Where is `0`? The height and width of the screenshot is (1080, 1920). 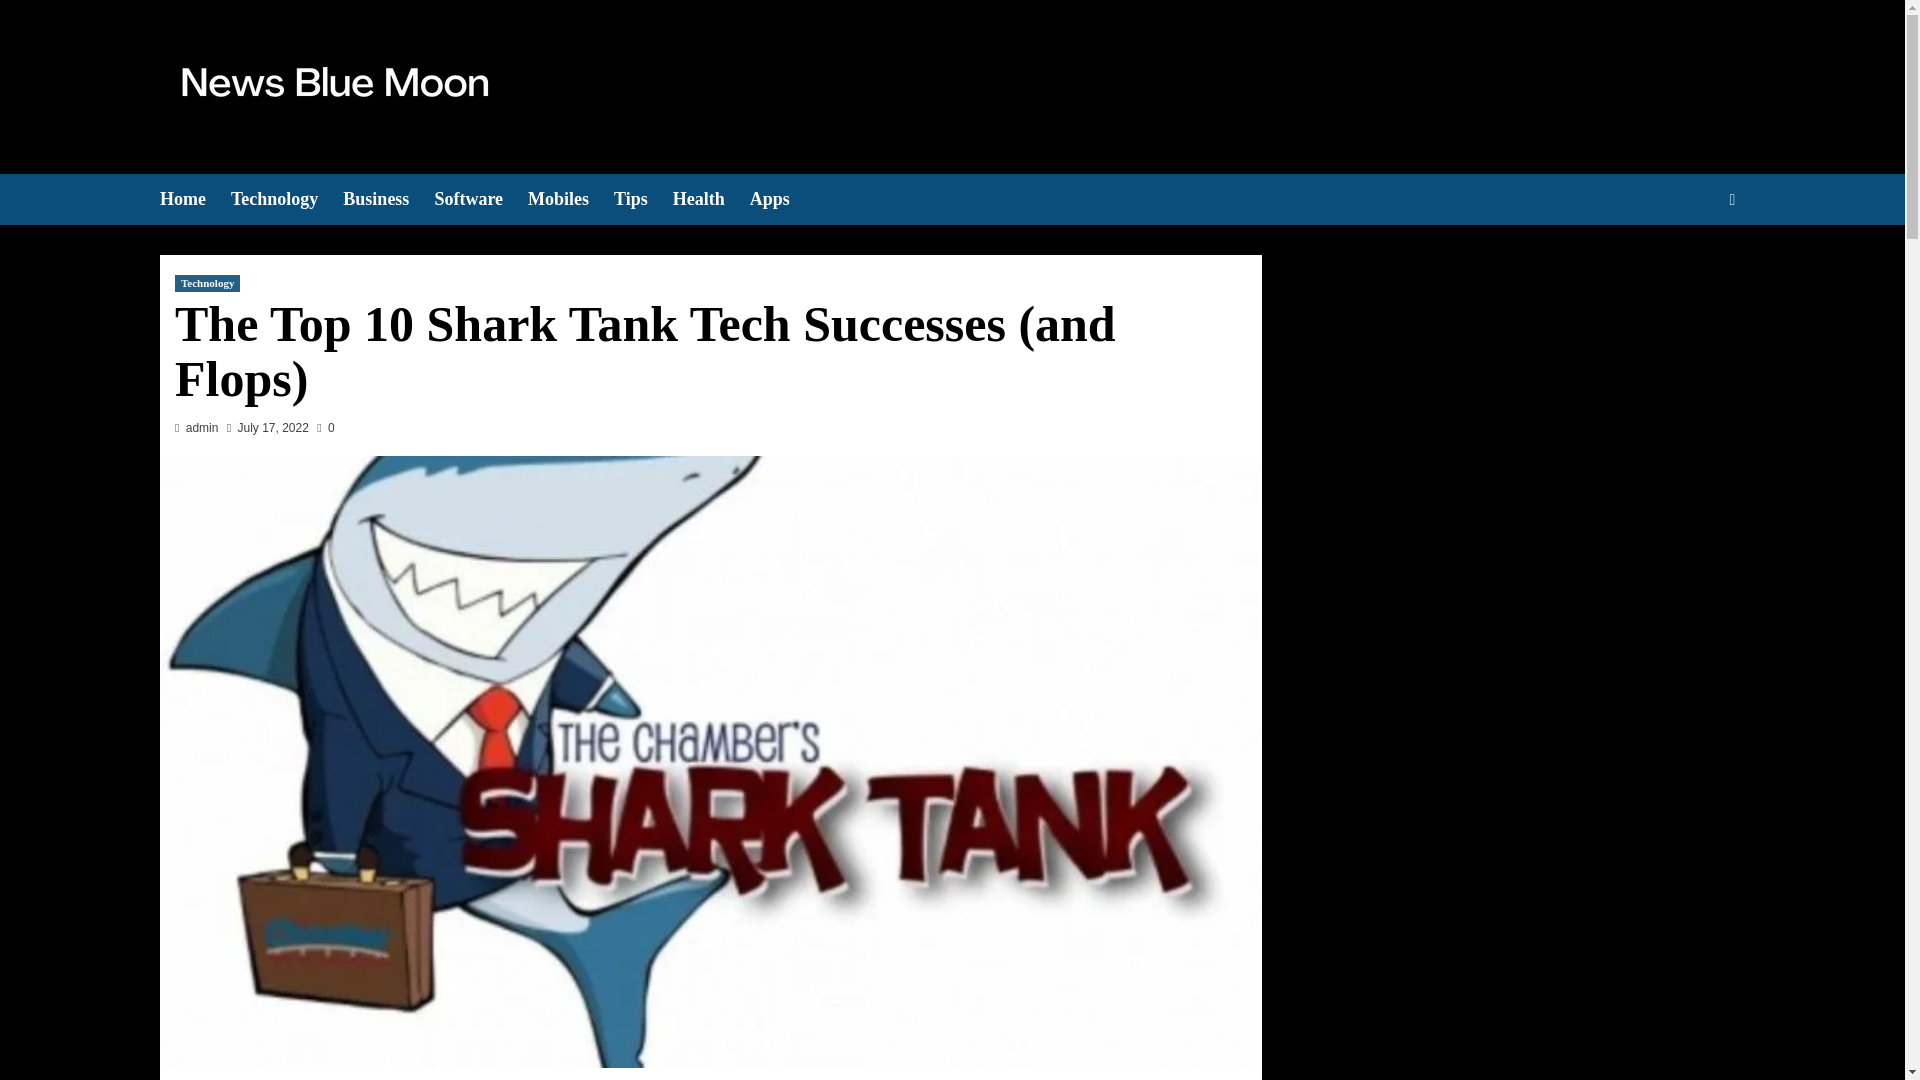
0 is located at coordinates (325, 428).